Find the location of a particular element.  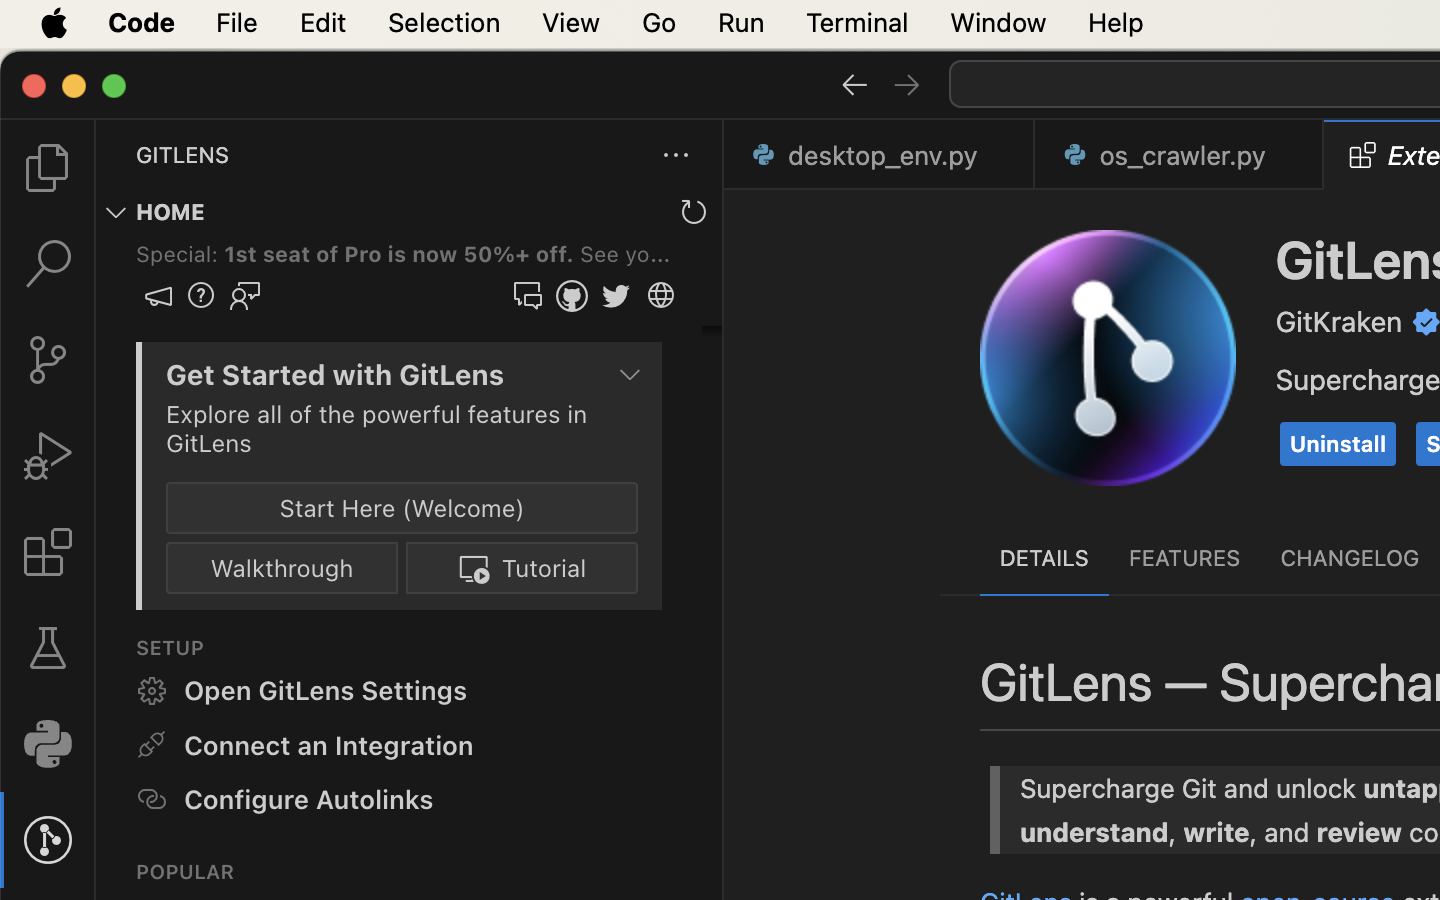

 is located at coordinates (854, 84).